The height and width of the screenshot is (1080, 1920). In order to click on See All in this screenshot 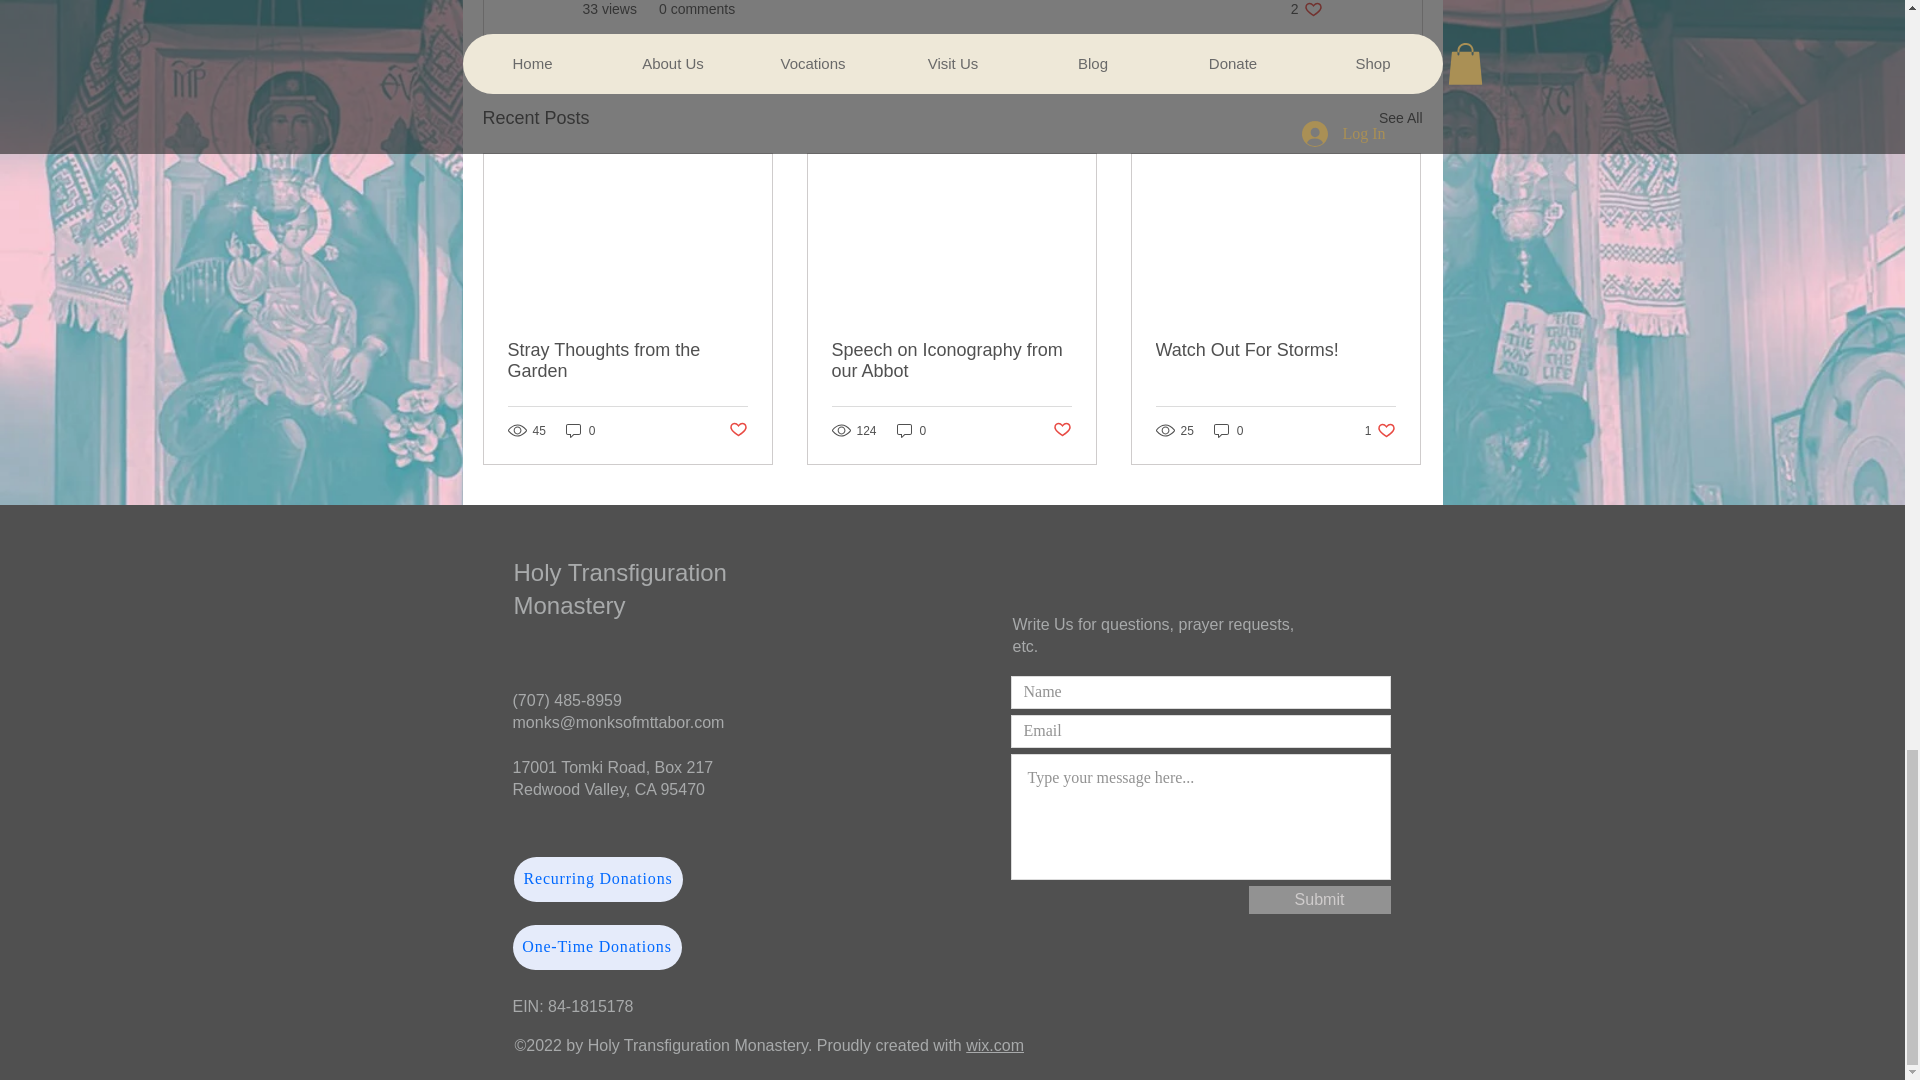, I will do `click(1400, 118)`.